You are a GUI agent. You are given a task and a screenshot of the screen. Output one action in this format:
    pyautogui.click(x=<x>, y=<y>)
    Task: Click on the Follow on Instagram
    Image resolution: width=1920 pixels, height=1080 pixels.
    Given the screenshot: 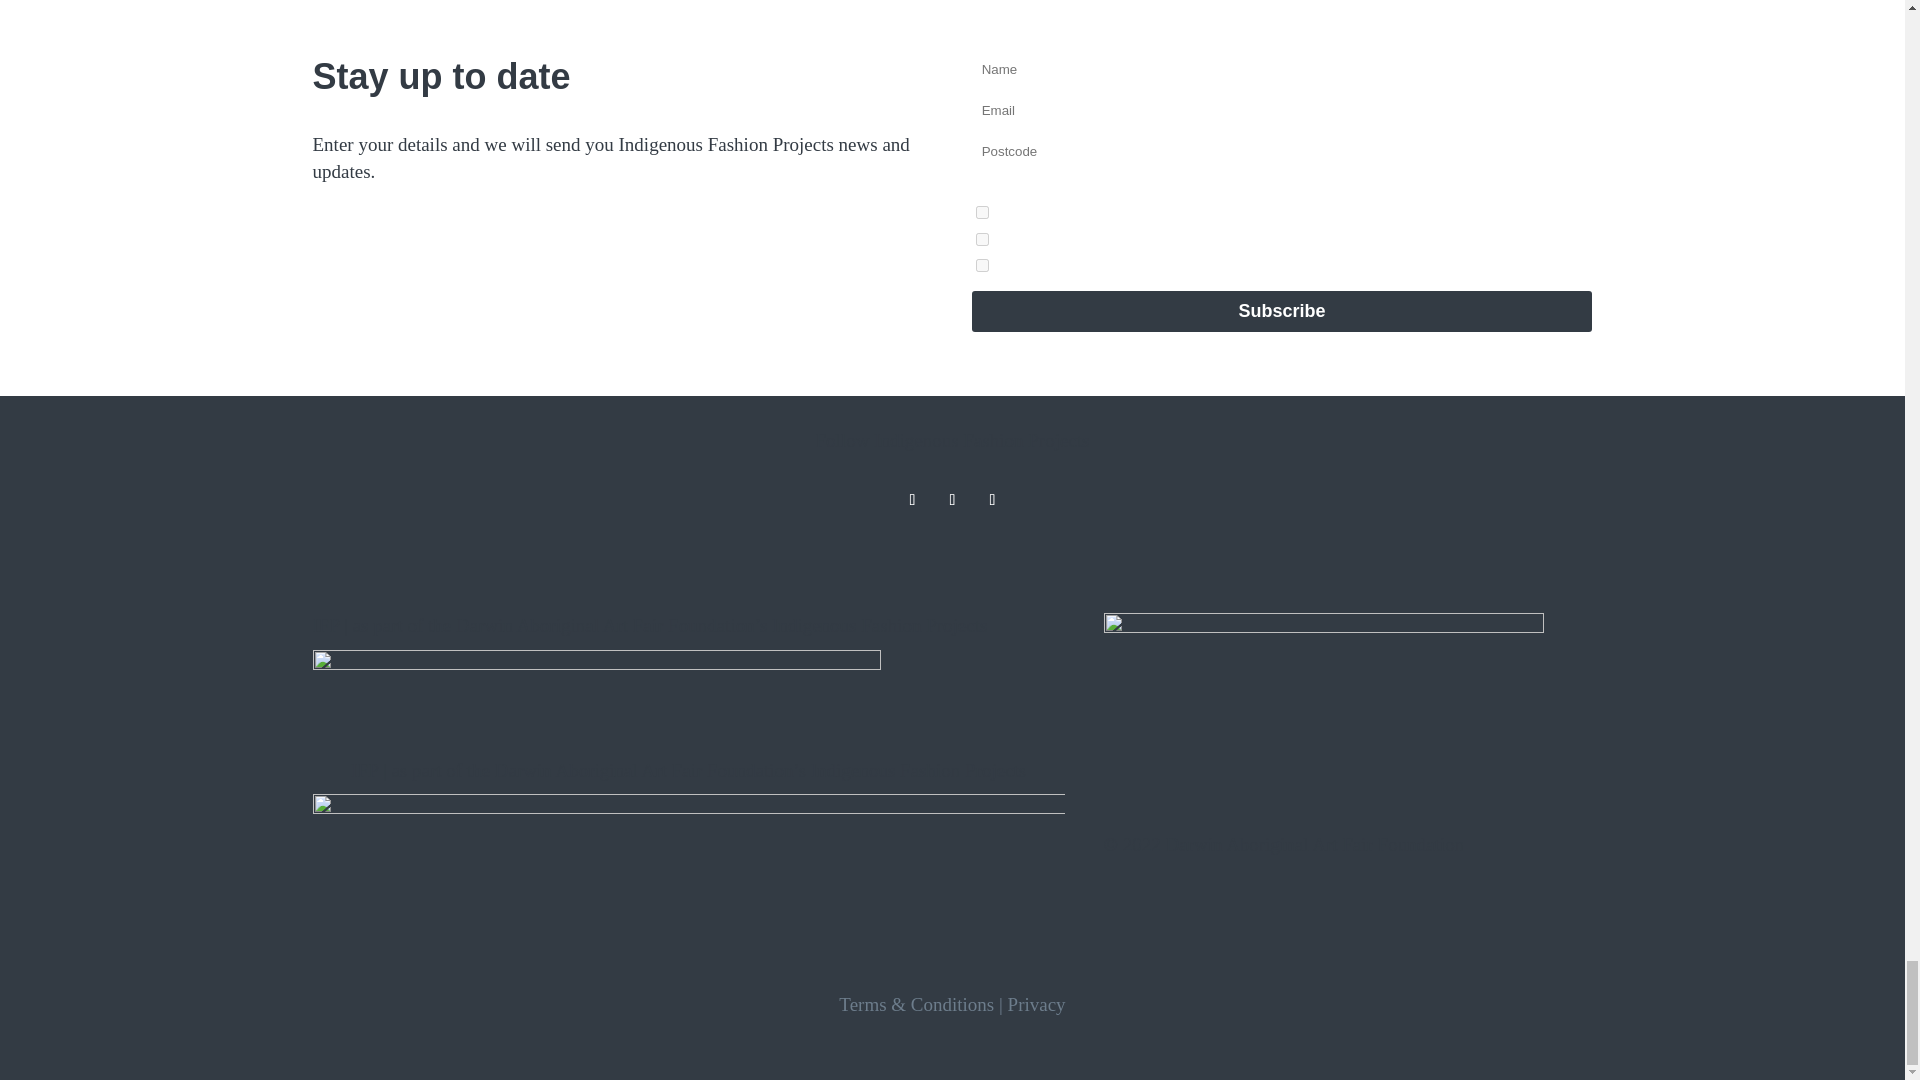 What is the action you would take?
    pyautogui.click(x=912, y=500)
    